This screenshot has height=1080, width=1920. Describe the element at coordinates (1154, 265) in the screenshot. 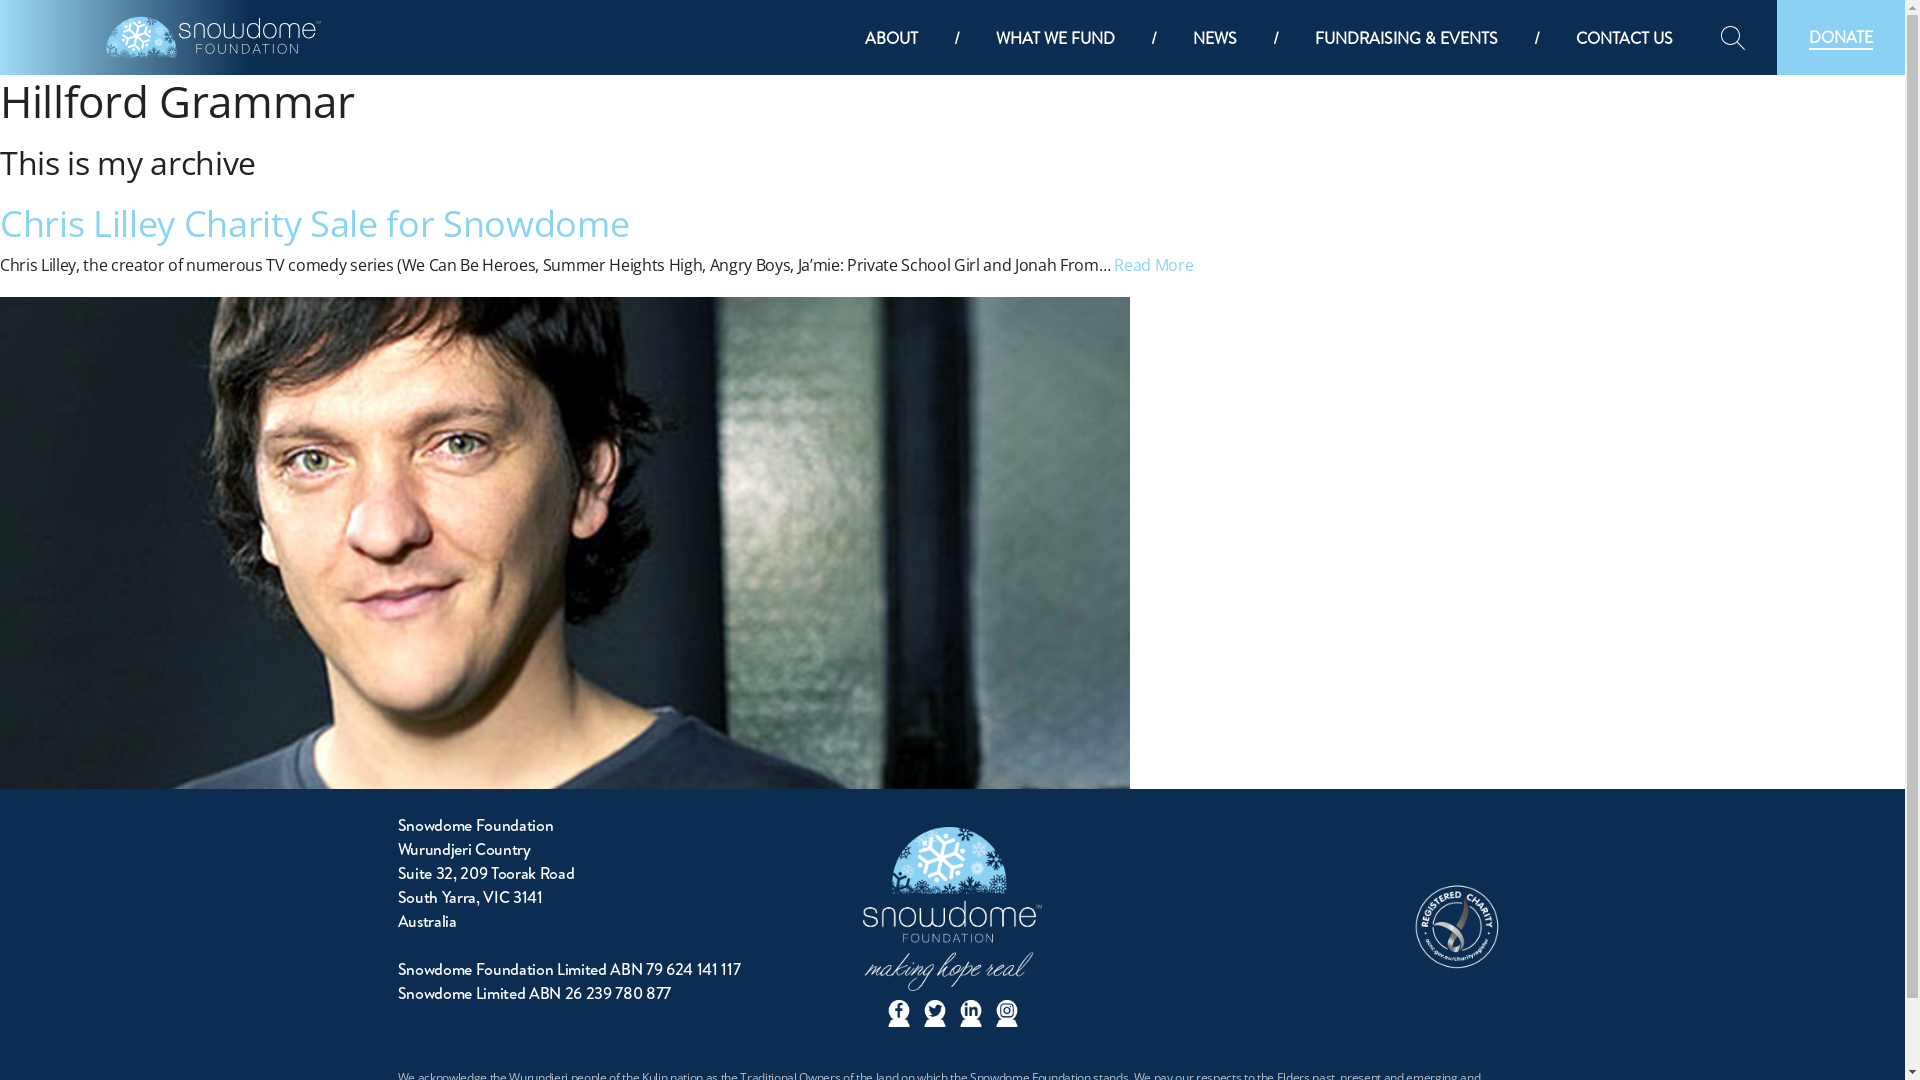

I see `Read More` at that location.